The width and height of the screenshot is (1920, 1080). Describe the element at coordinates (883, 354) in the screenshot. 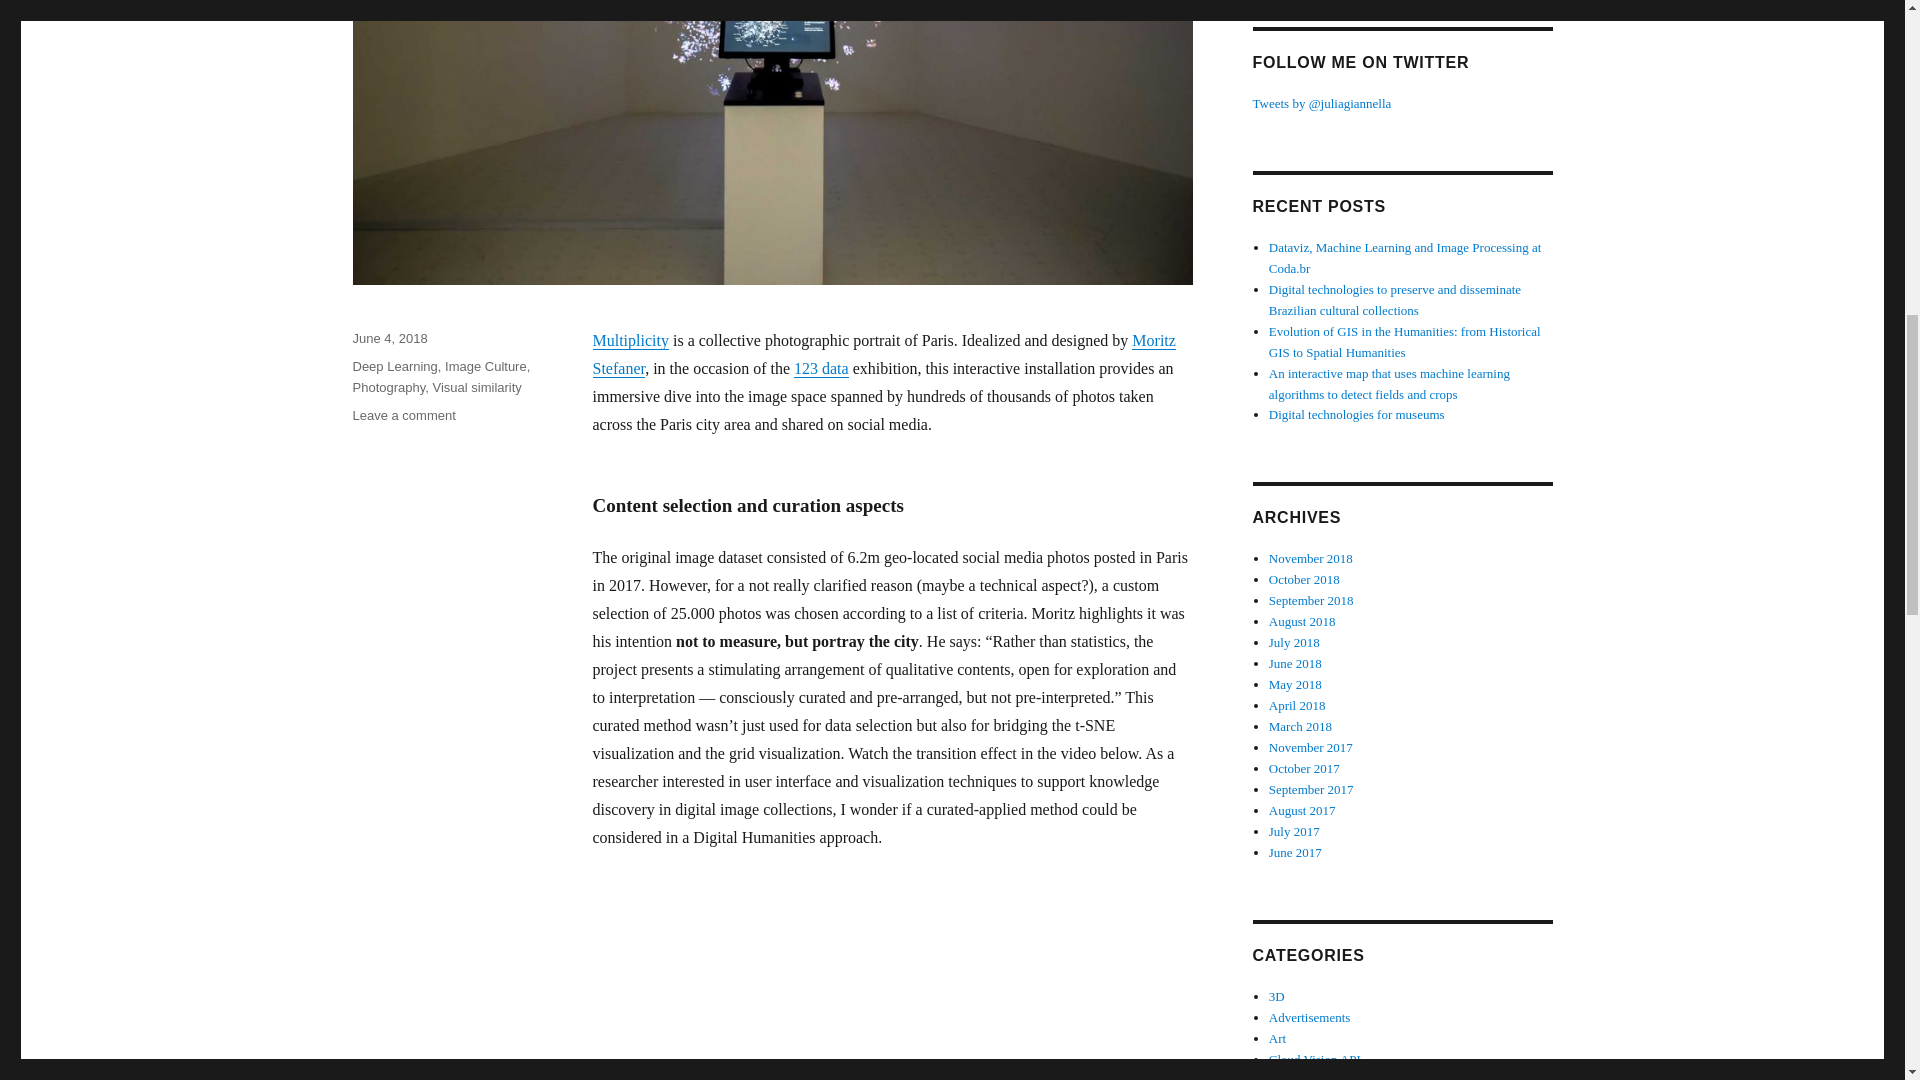

I see `Moritz Stefaner` at that location.